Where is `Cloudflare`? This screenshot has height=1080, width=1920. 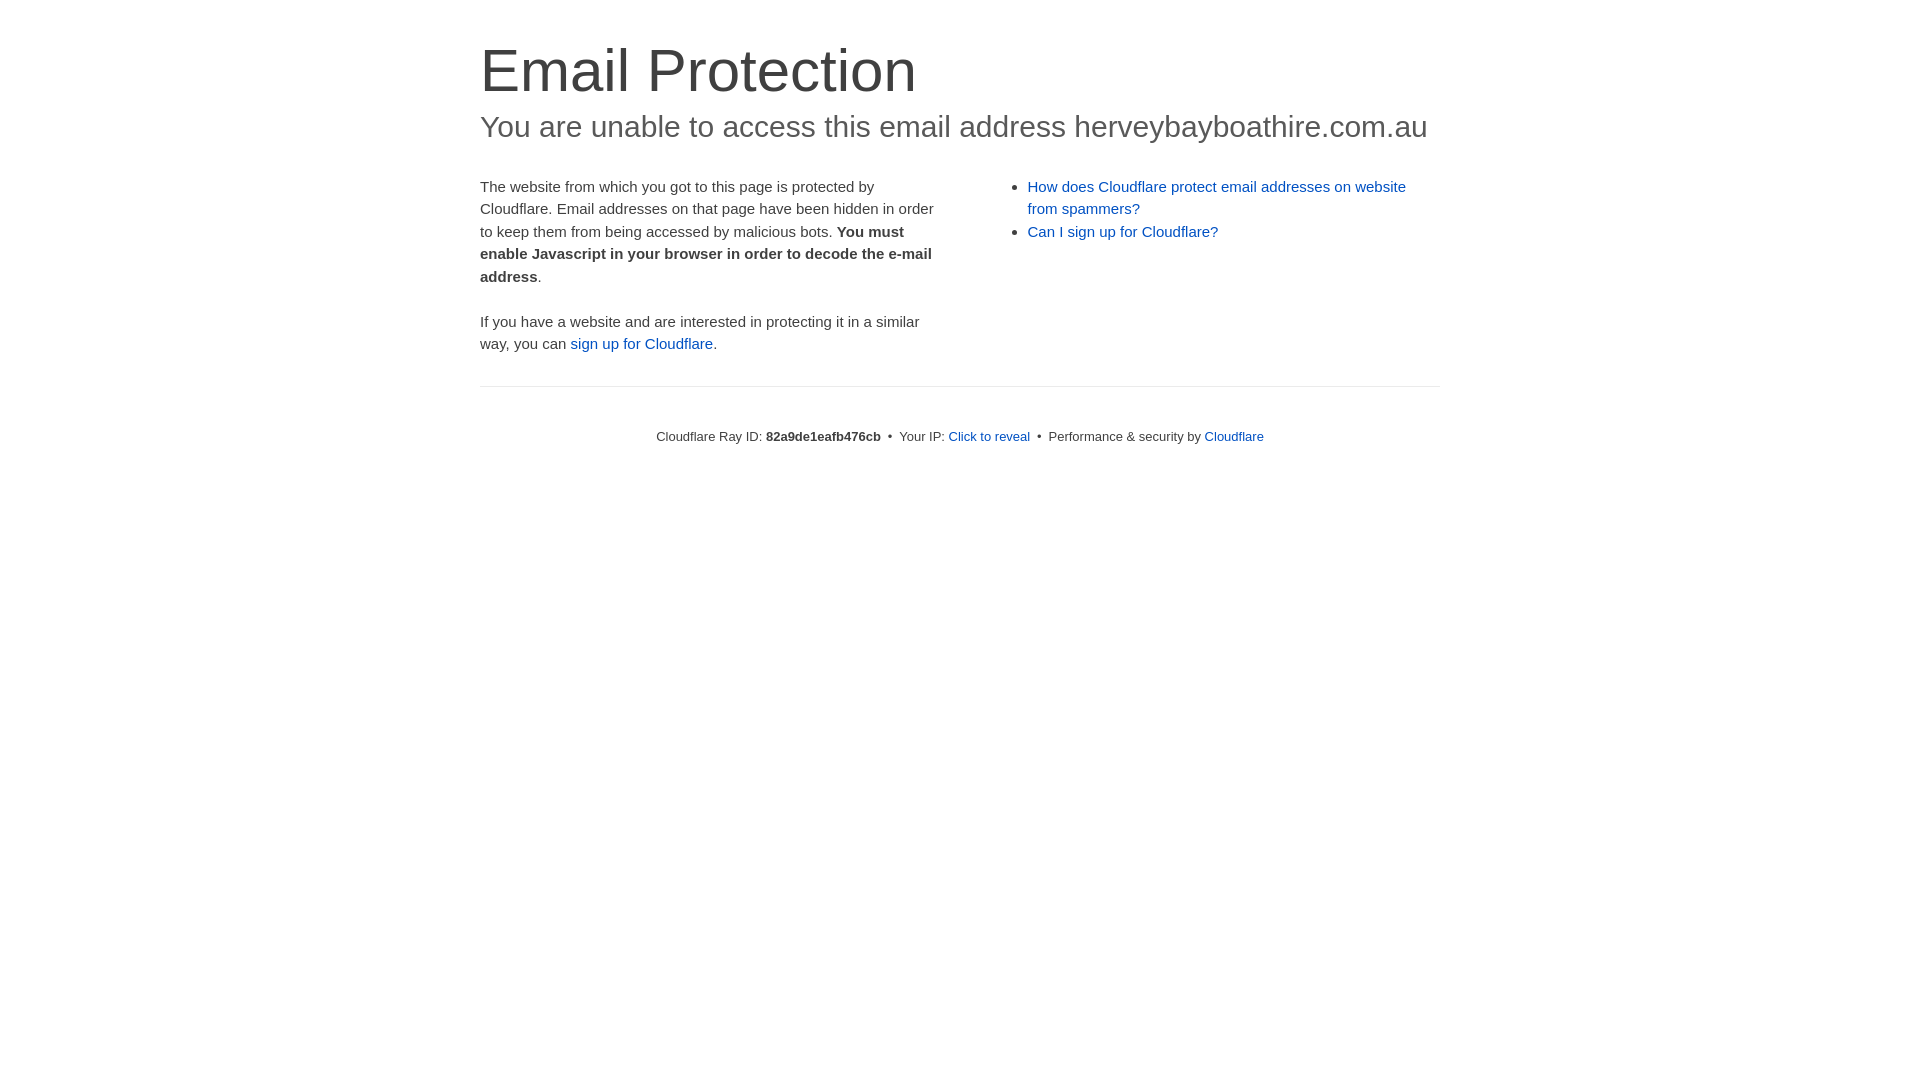 Cloudflare is located at coordinates (1234, 436).